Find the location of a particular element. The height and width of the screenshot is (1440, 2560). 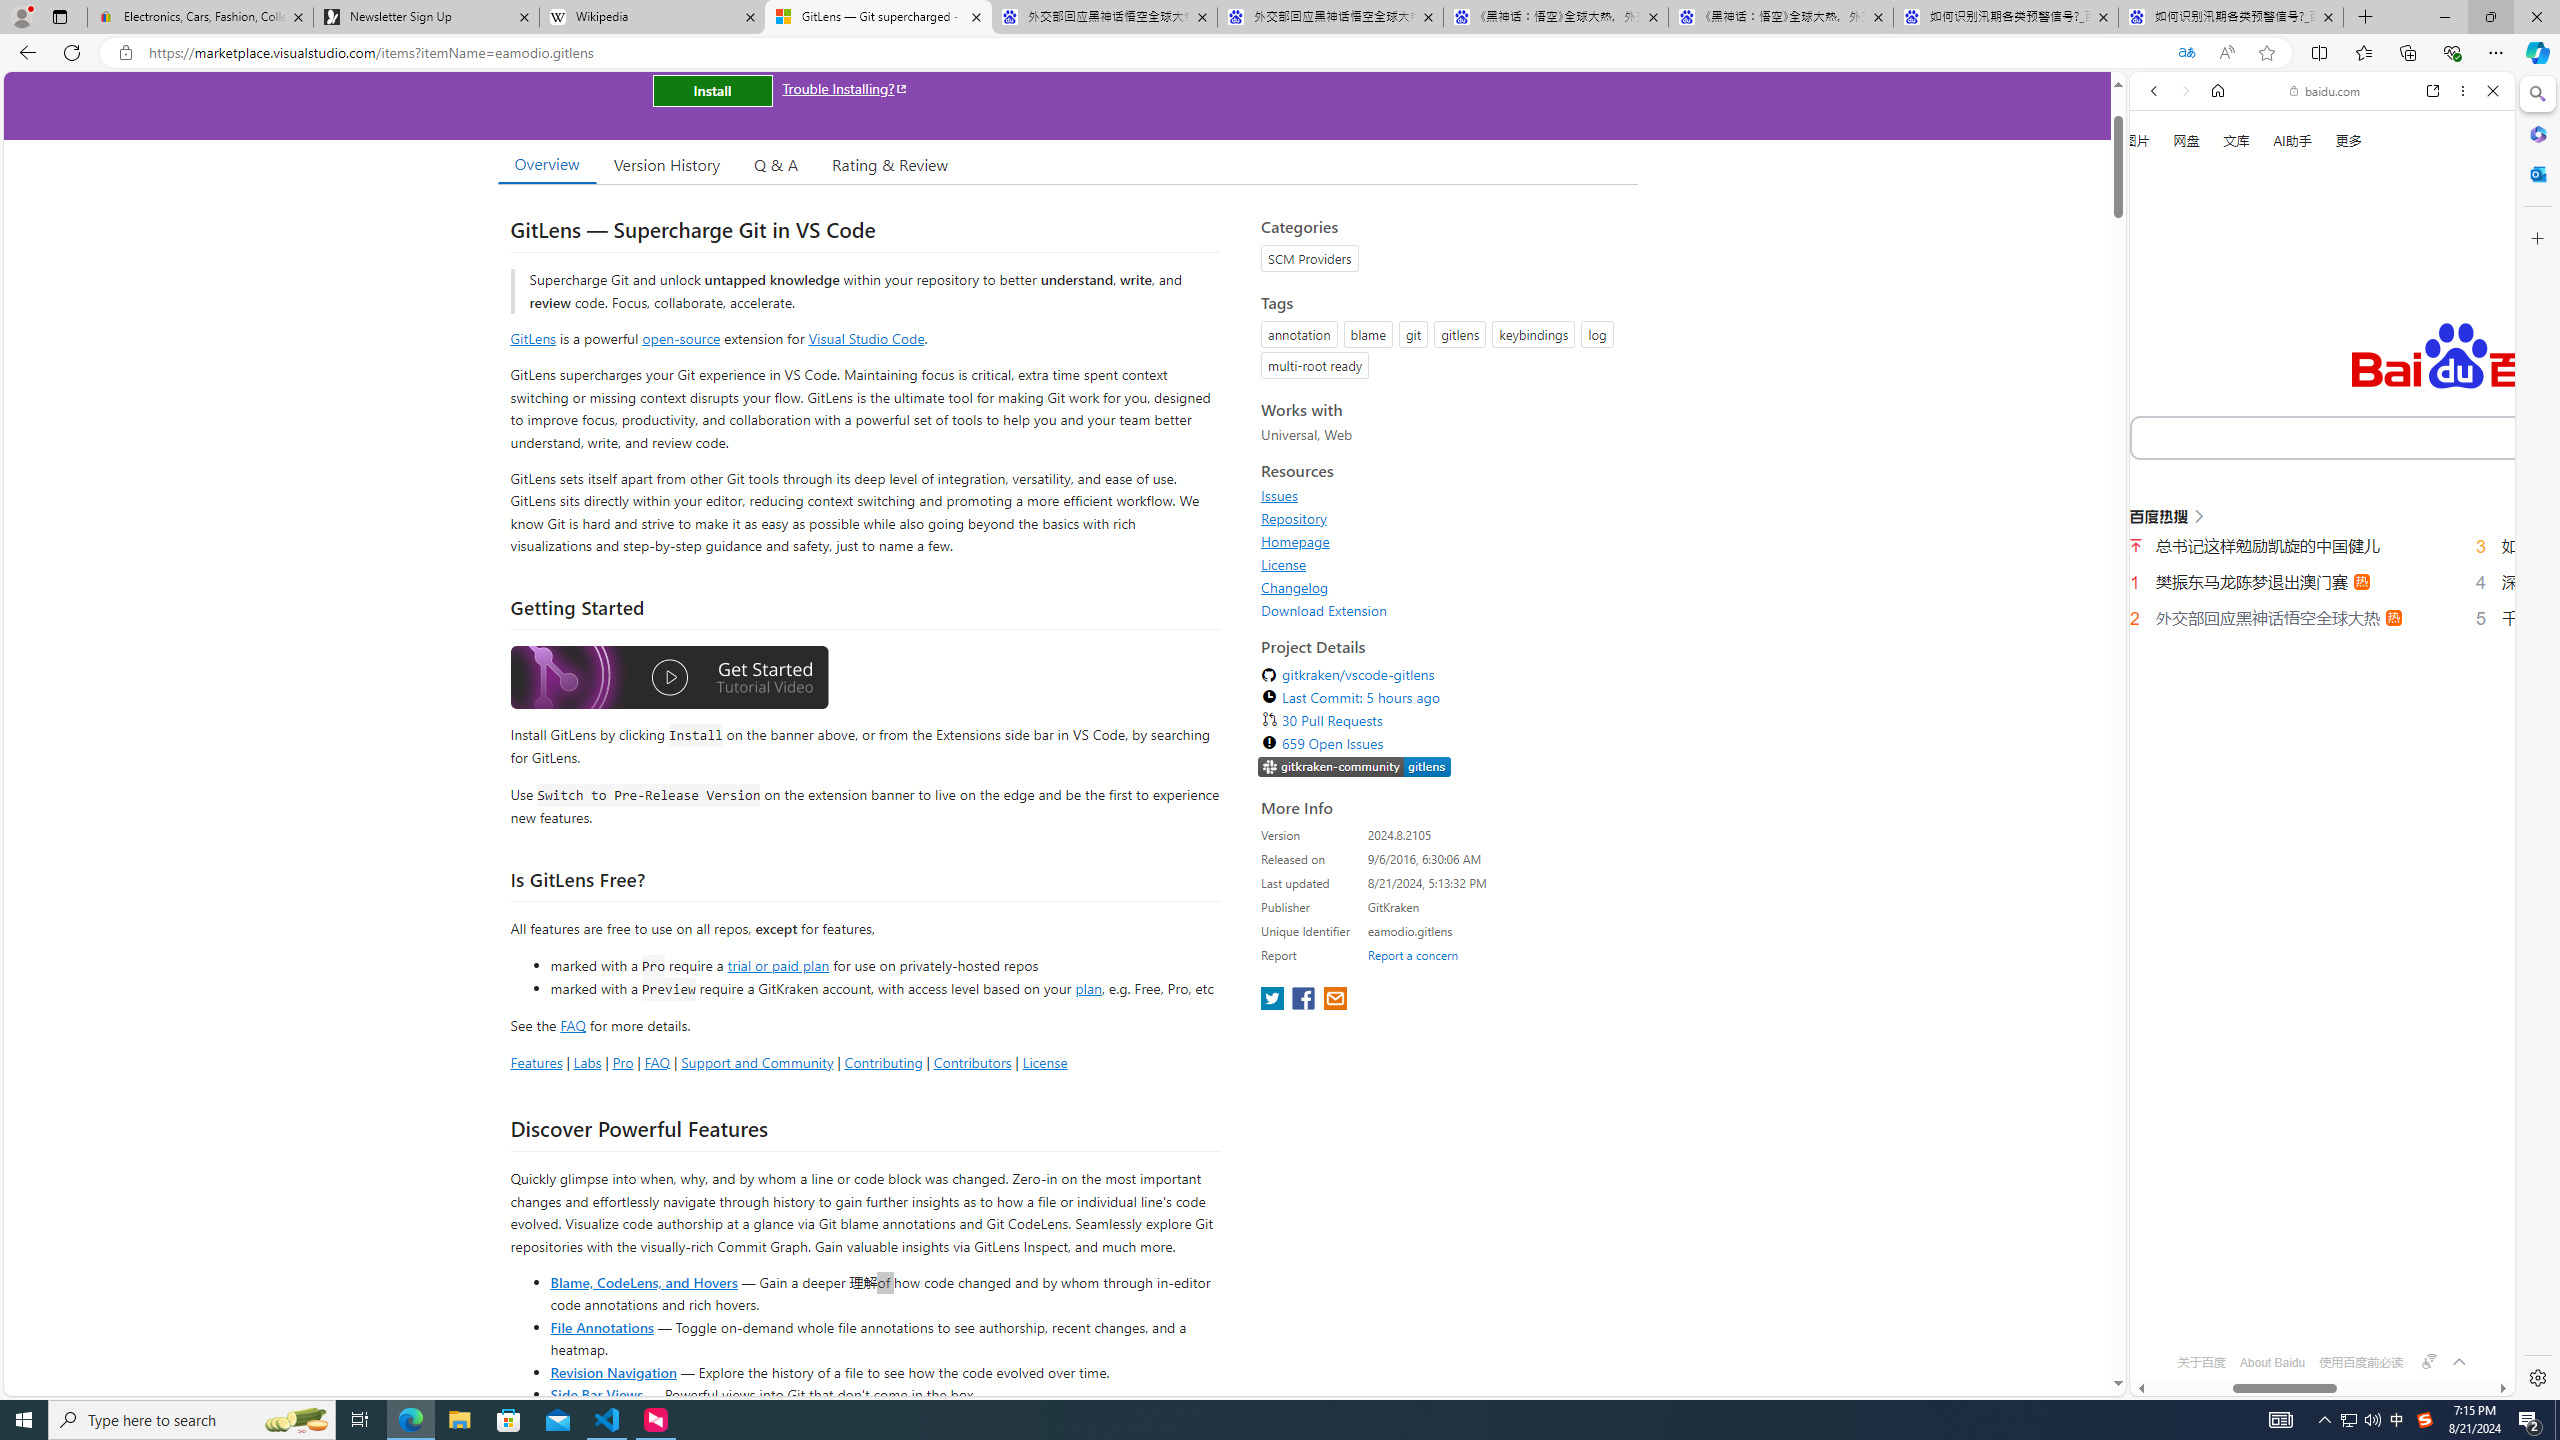

https://slack.gitkraken.com// is located at coordinates (1354, 768).